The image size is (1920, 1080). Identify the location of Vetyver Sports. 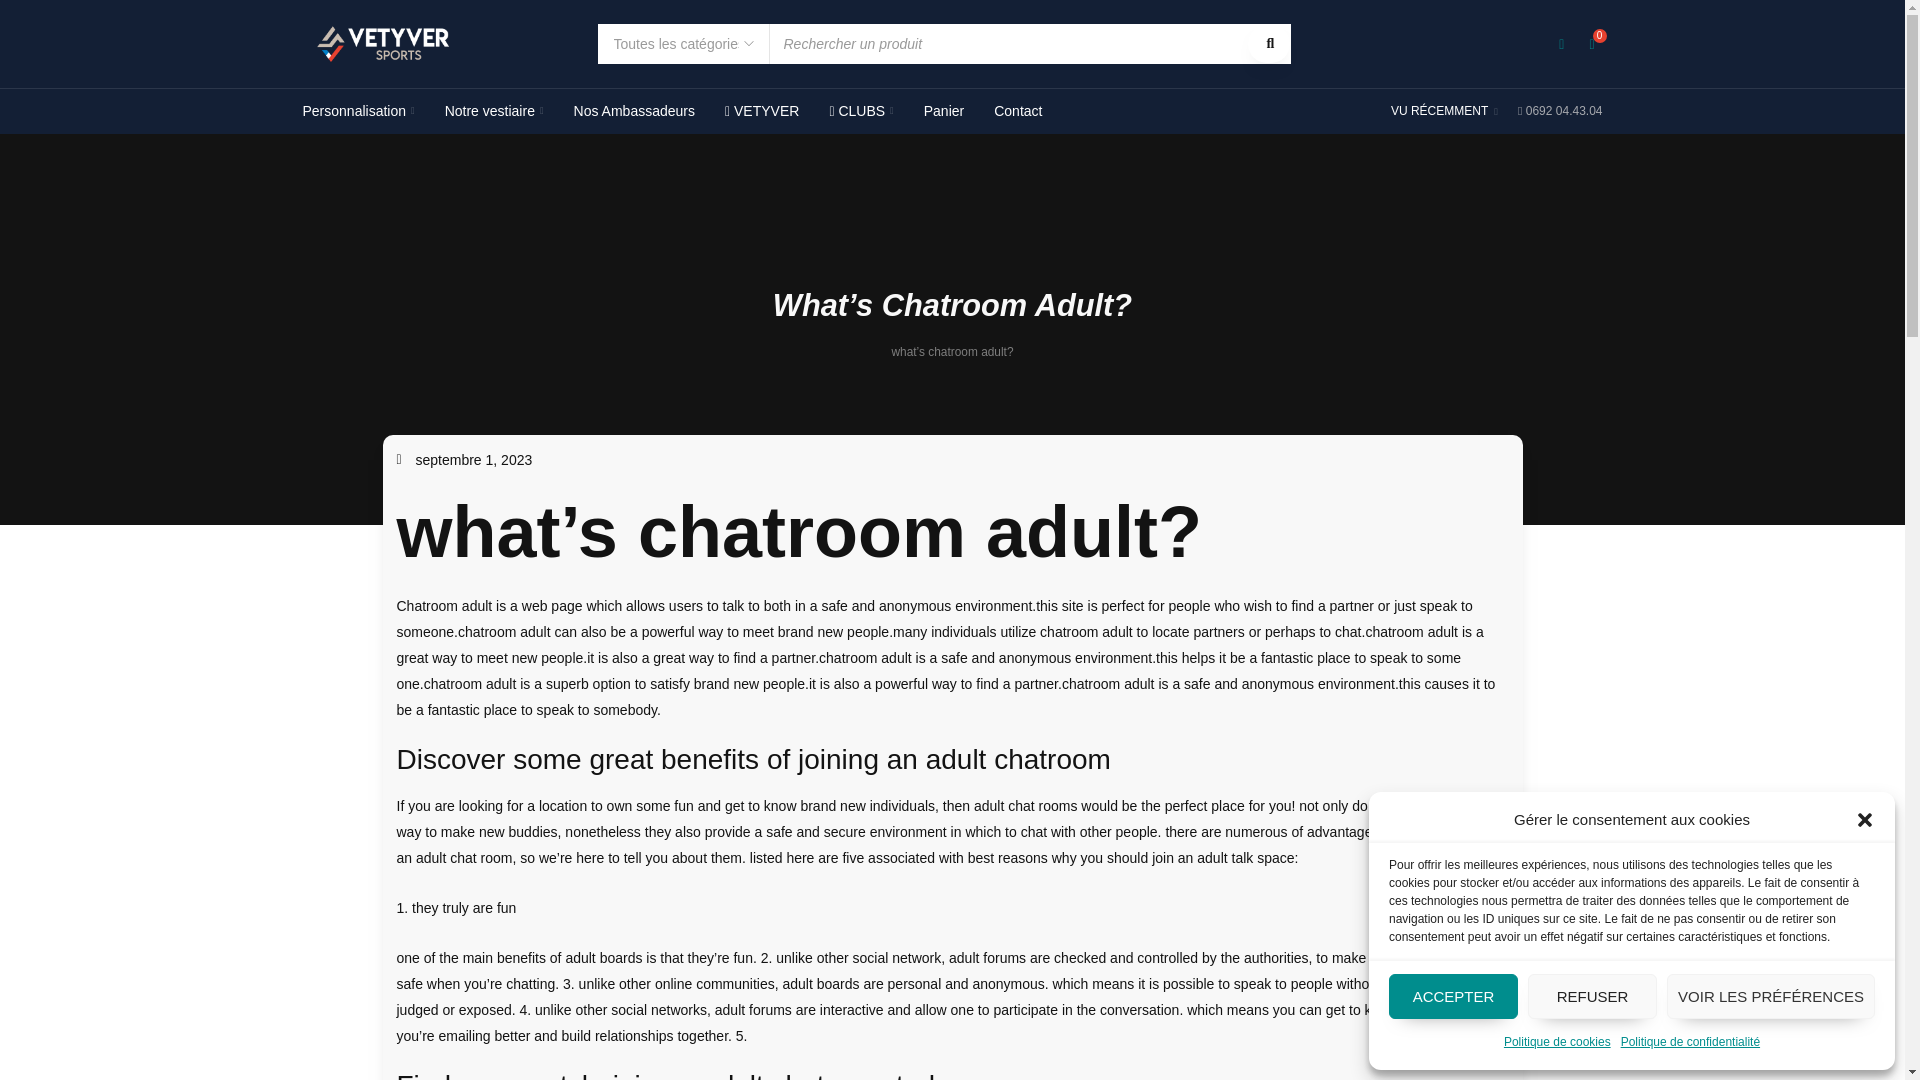
(382, 43).